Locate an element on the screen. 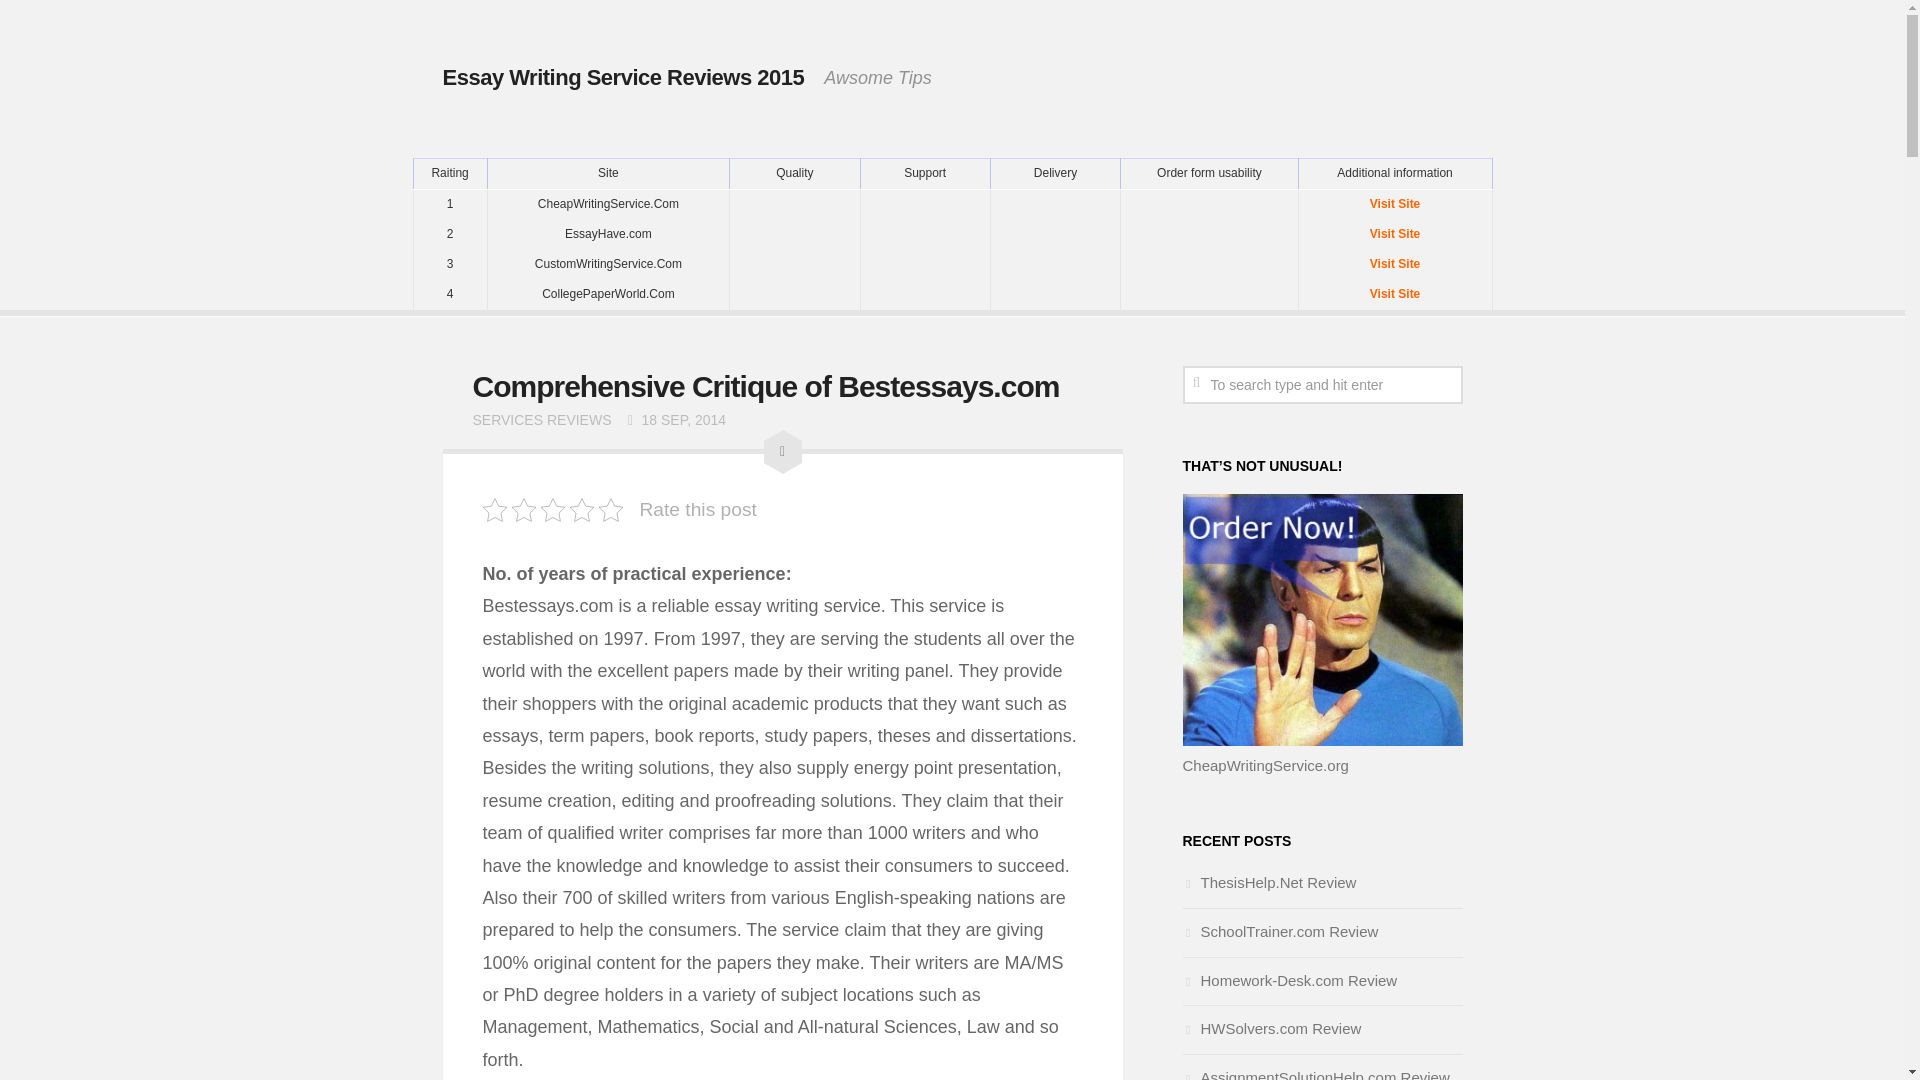  ThesisHelp.Net Review is located at coordinates (1268, 882).